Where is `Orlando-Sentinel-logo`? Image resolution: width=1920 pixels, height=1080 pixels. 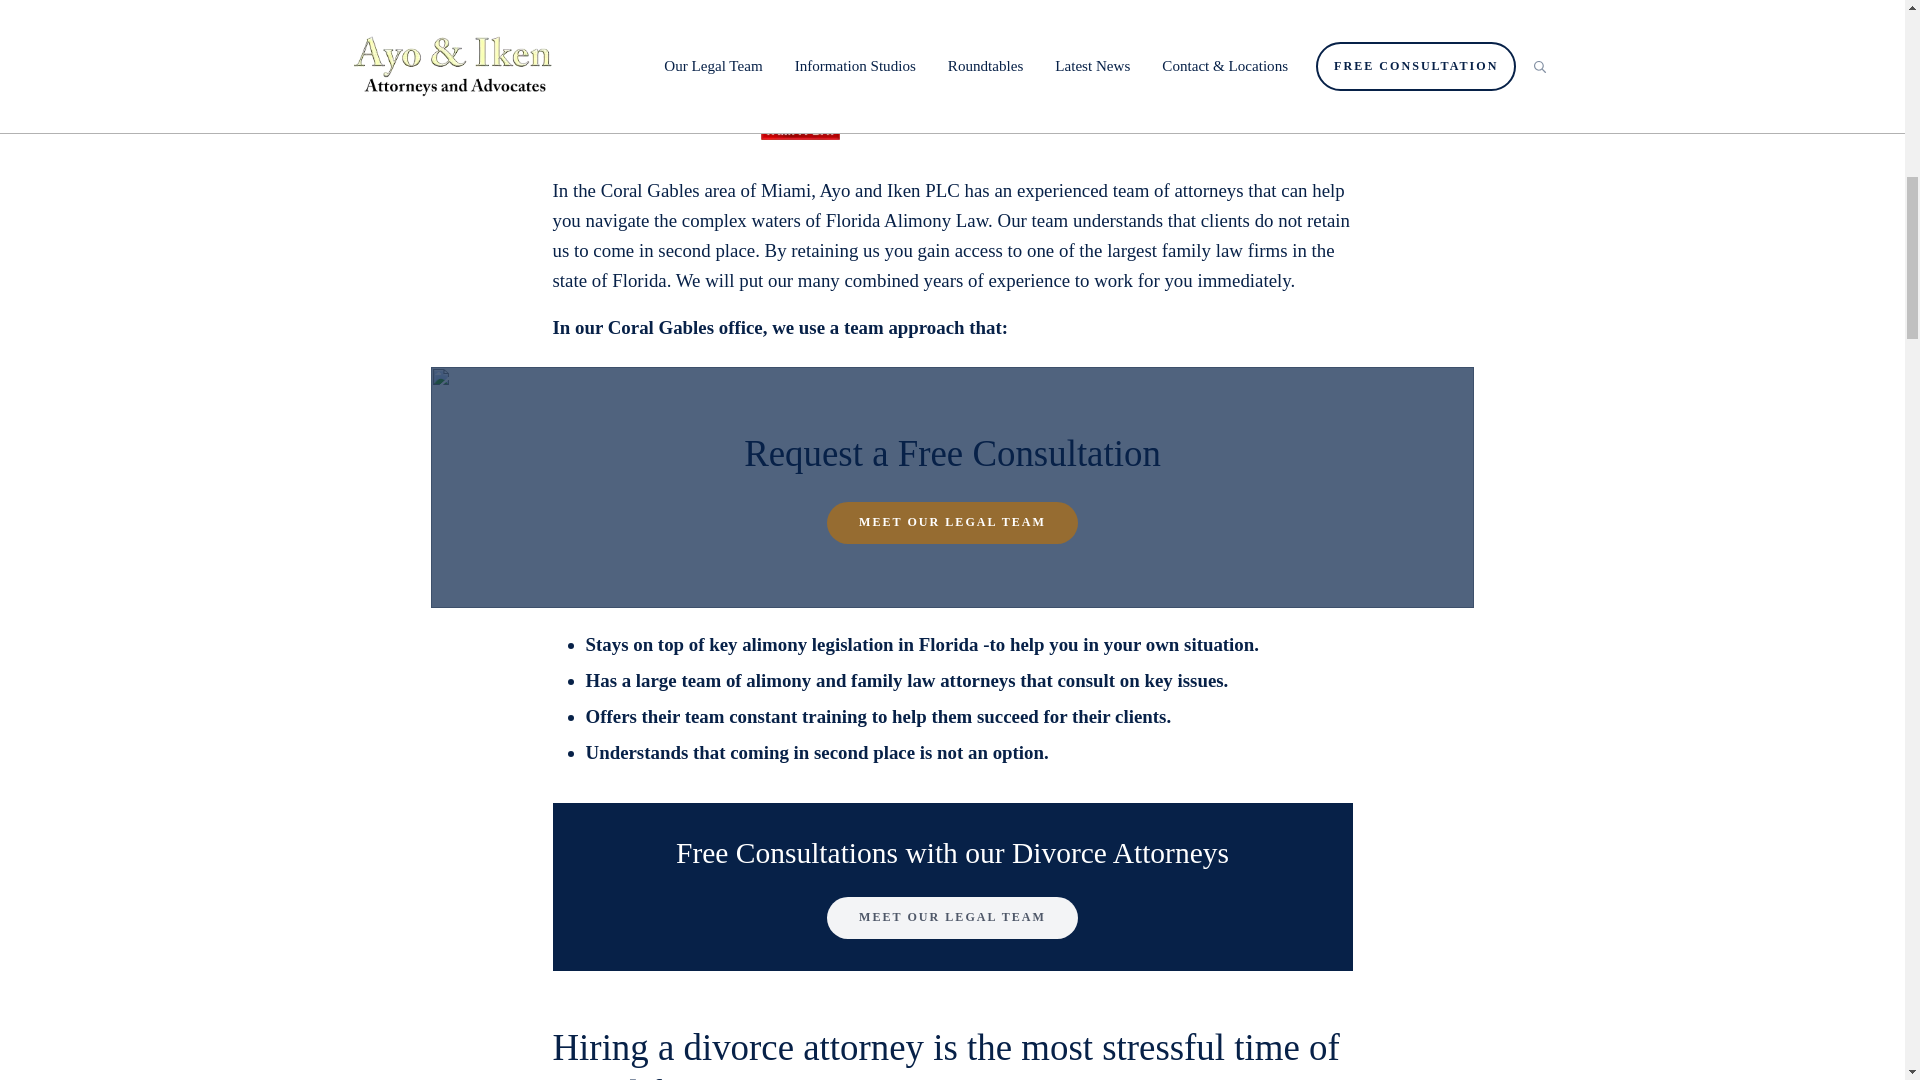 Orlando-Sentinel-logo is located at coordinates (903, 79).